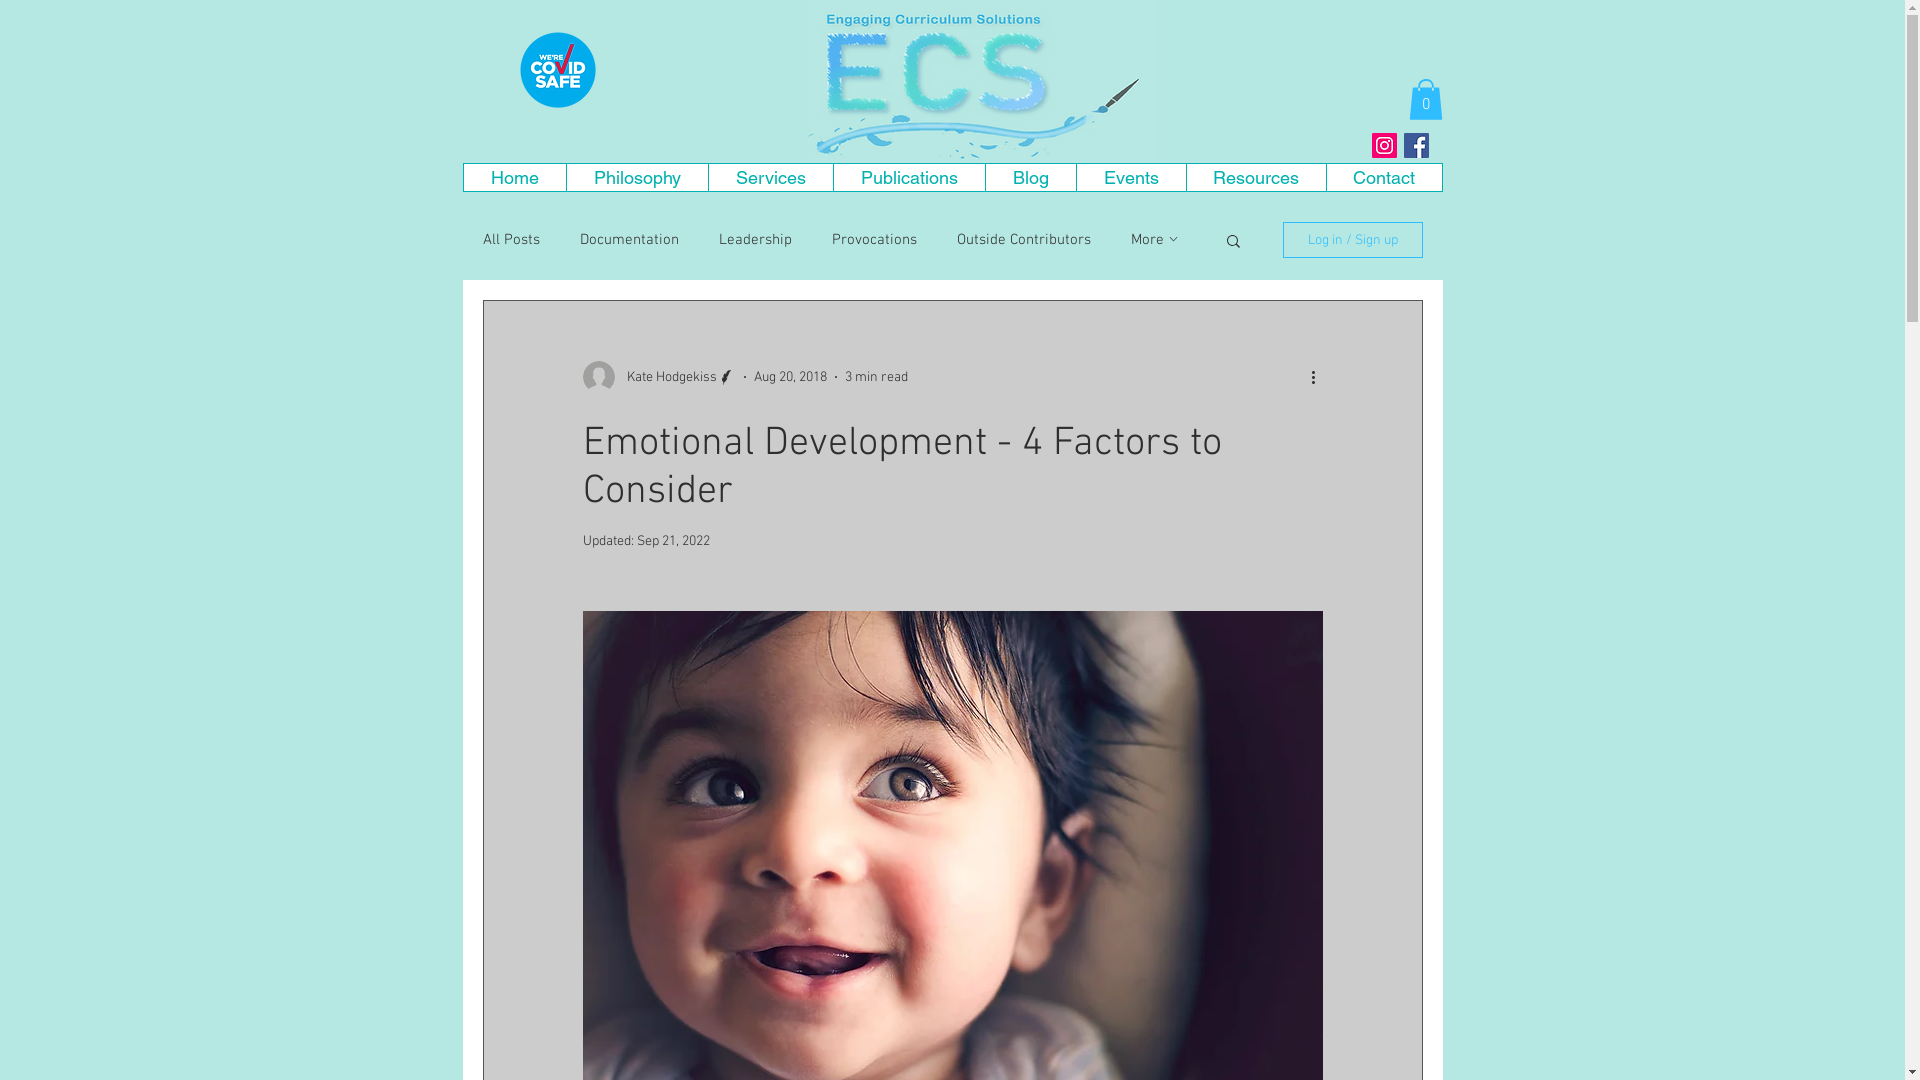 The height and width of the screenshot is (1080, 1920). Describe the element at coordinates (1384, 178) in the screenshot. I see `Contact` at that location.